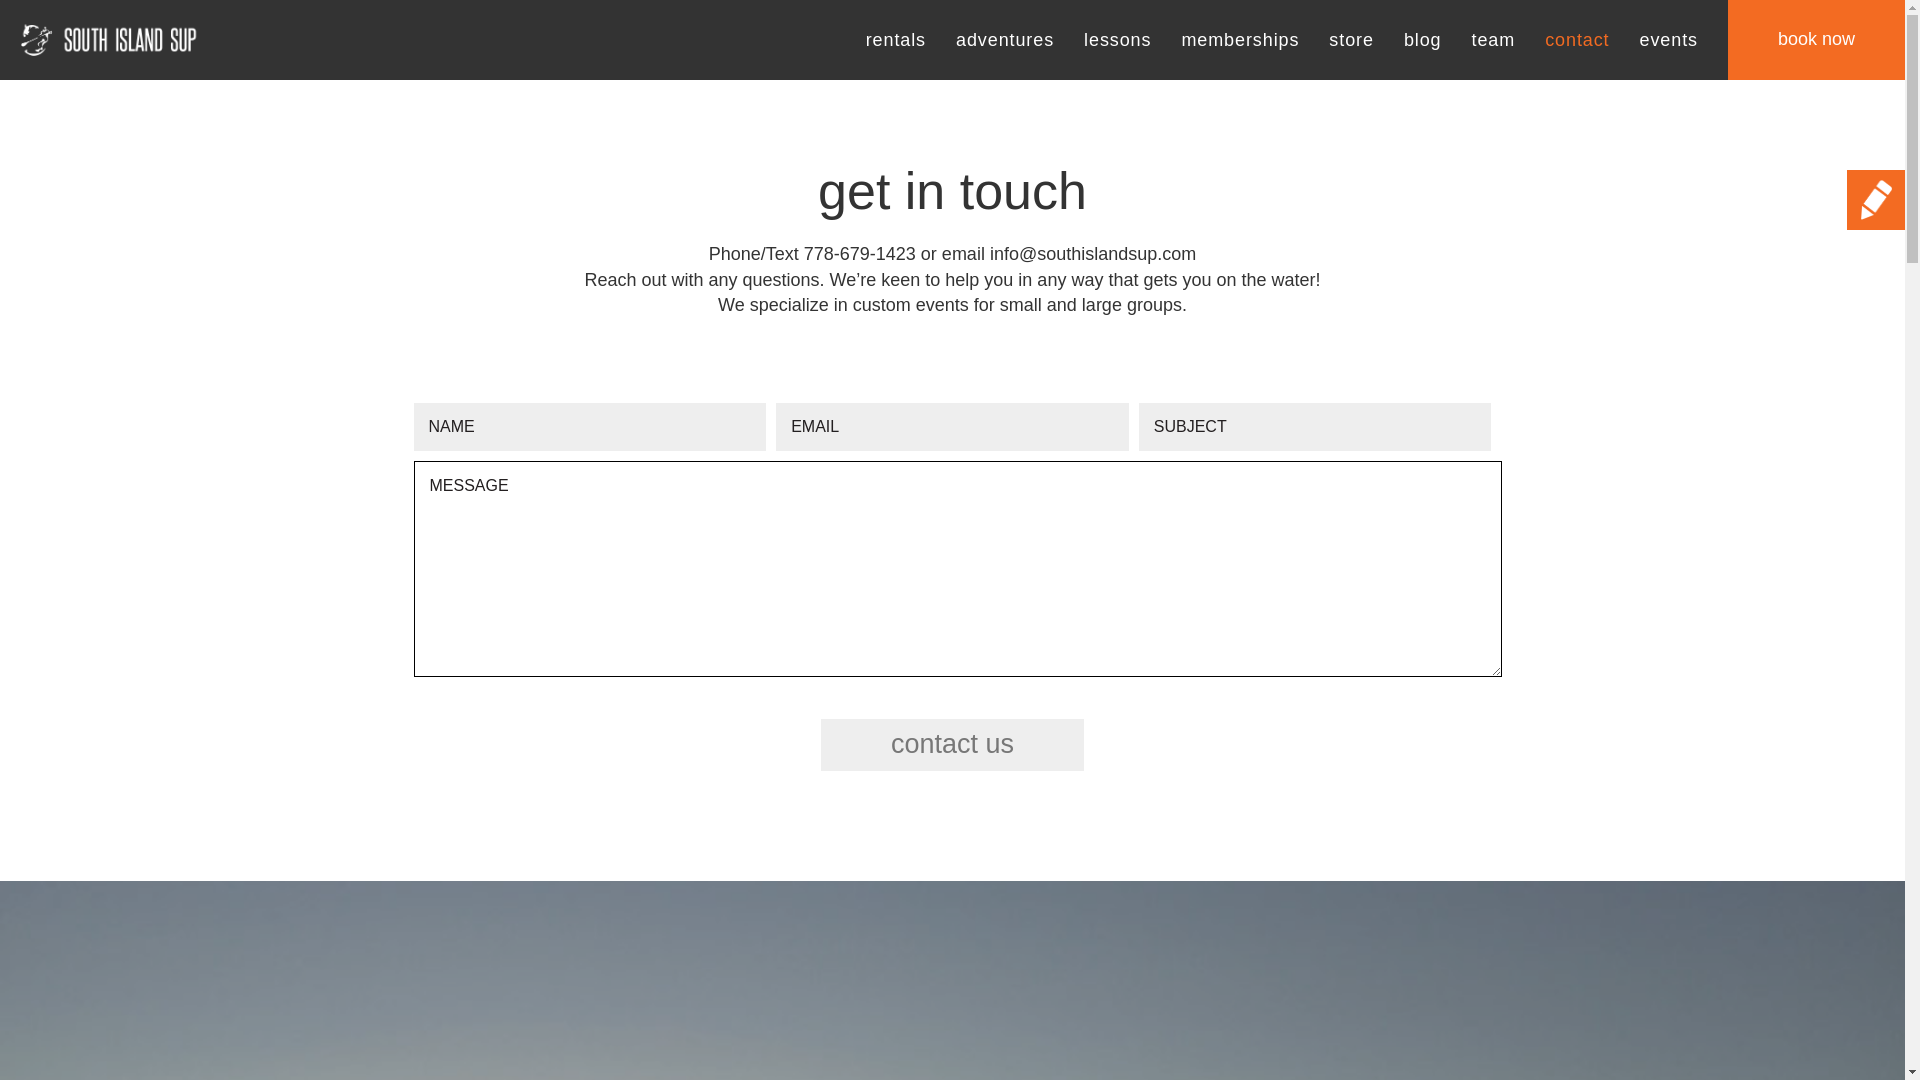 This screenshot has width=1920, height=1080. What do you see at coordinates (1117, 40) in the screenshot?
I see `lessons` at bounding box center [1117, 40].